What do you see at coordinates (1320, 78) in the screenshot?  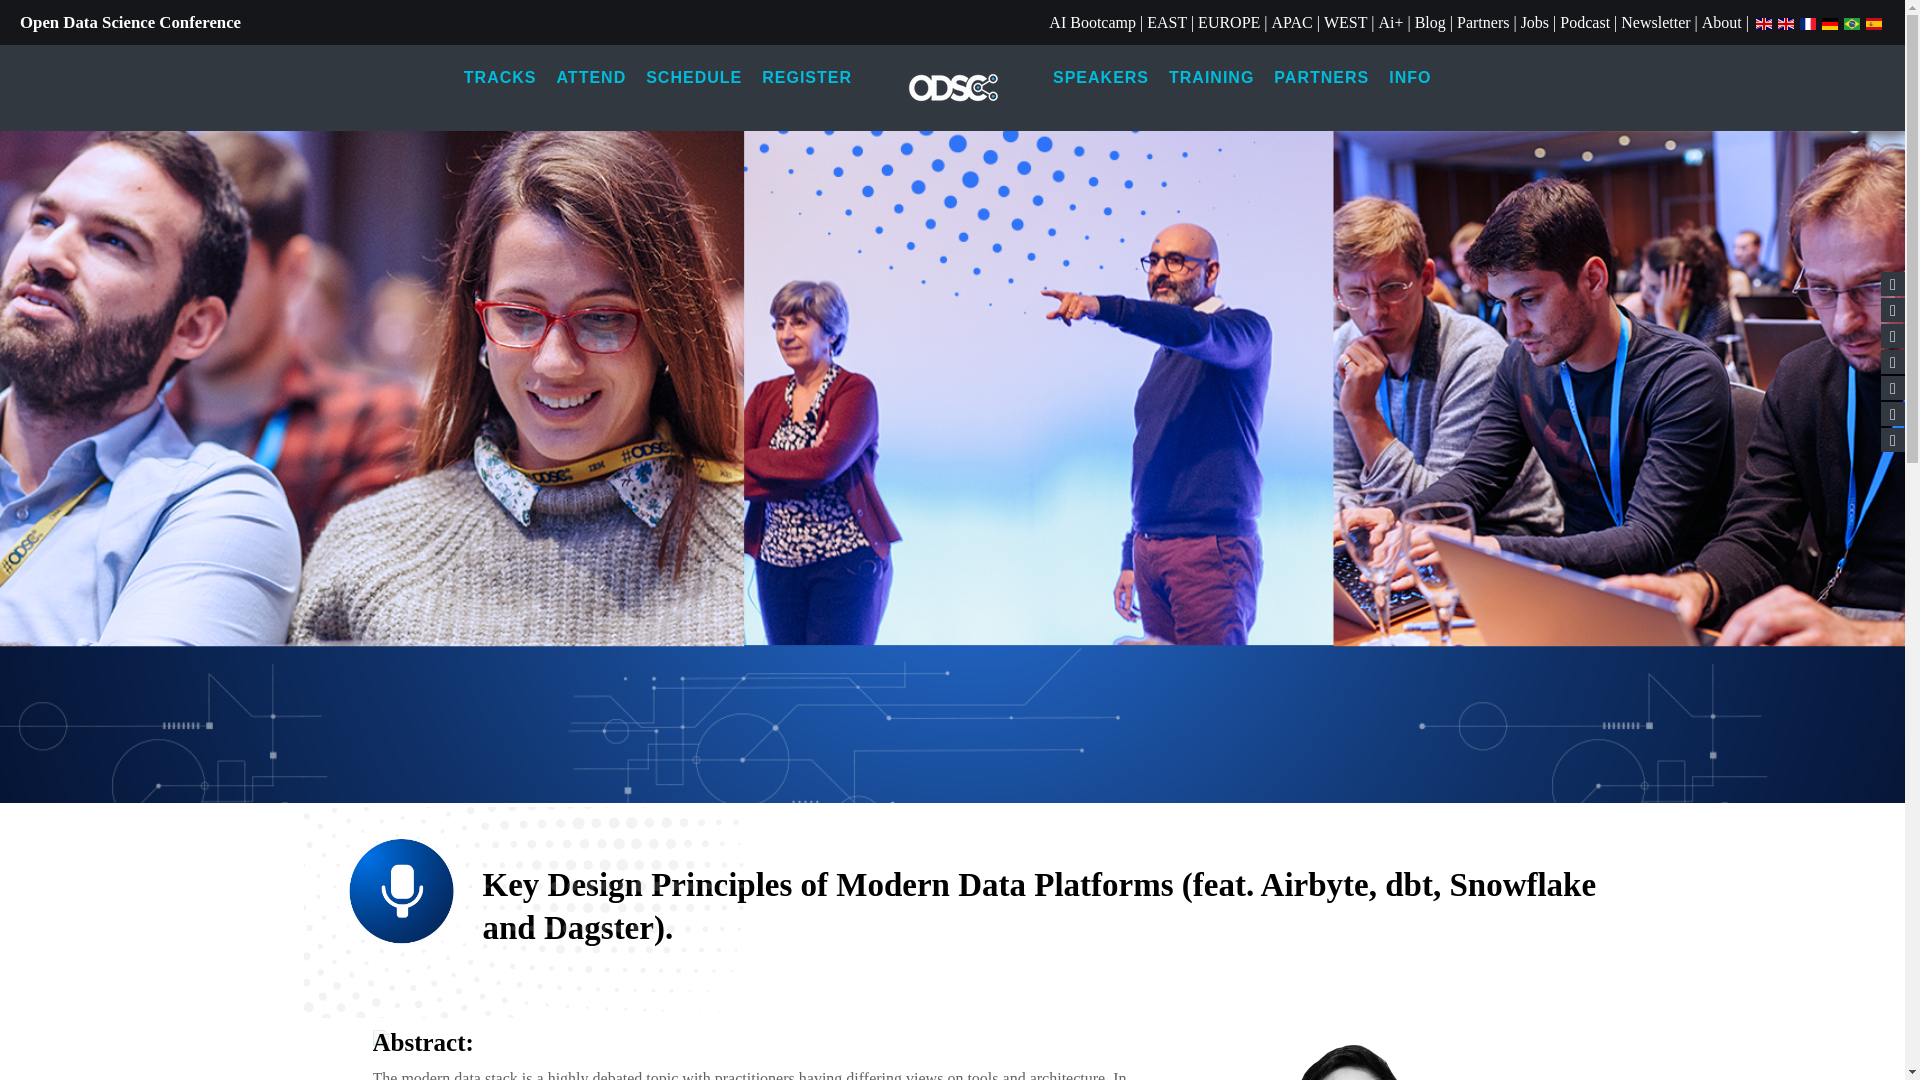 I see `PARTNERS` at bounding box center [1320, 78].